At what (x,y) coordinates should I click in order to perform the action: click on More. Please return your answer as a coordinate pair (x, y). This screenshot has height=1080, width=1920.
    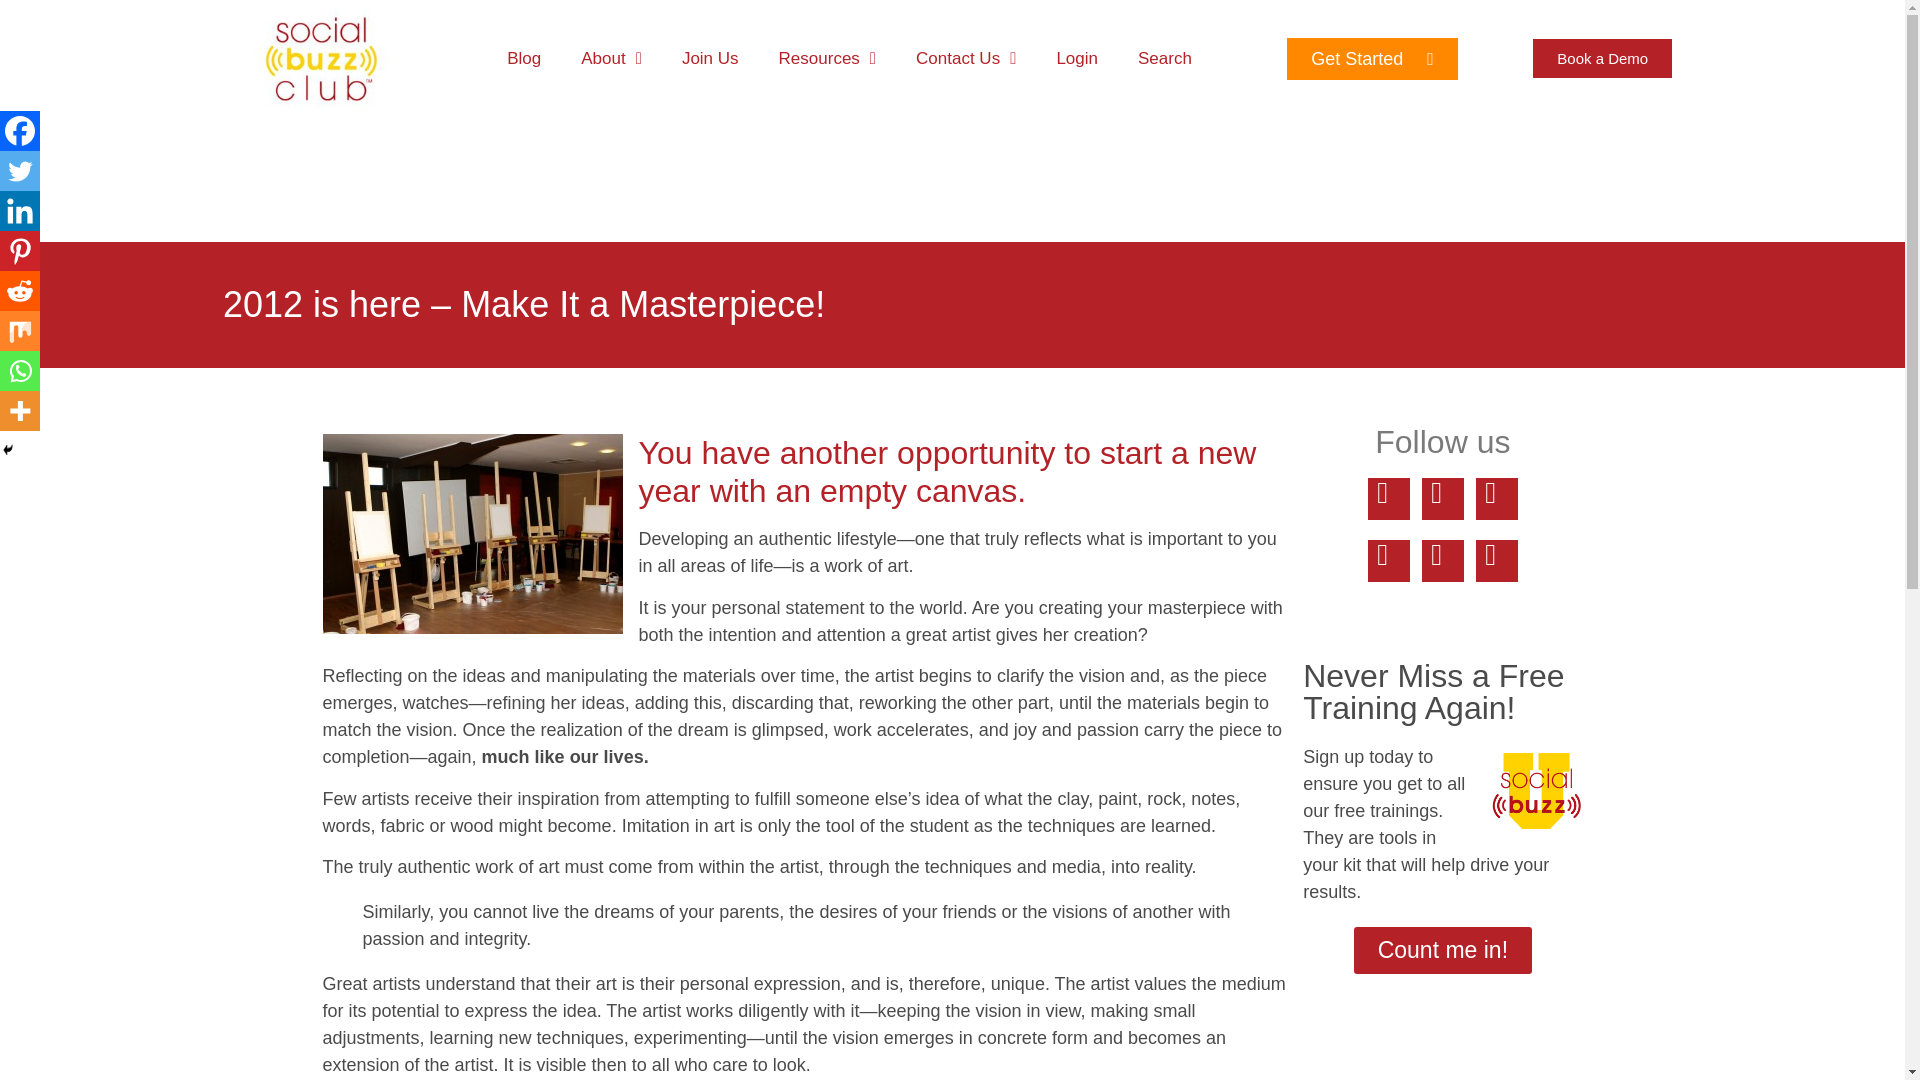
    Looking at the image, I should click on (20, 410).